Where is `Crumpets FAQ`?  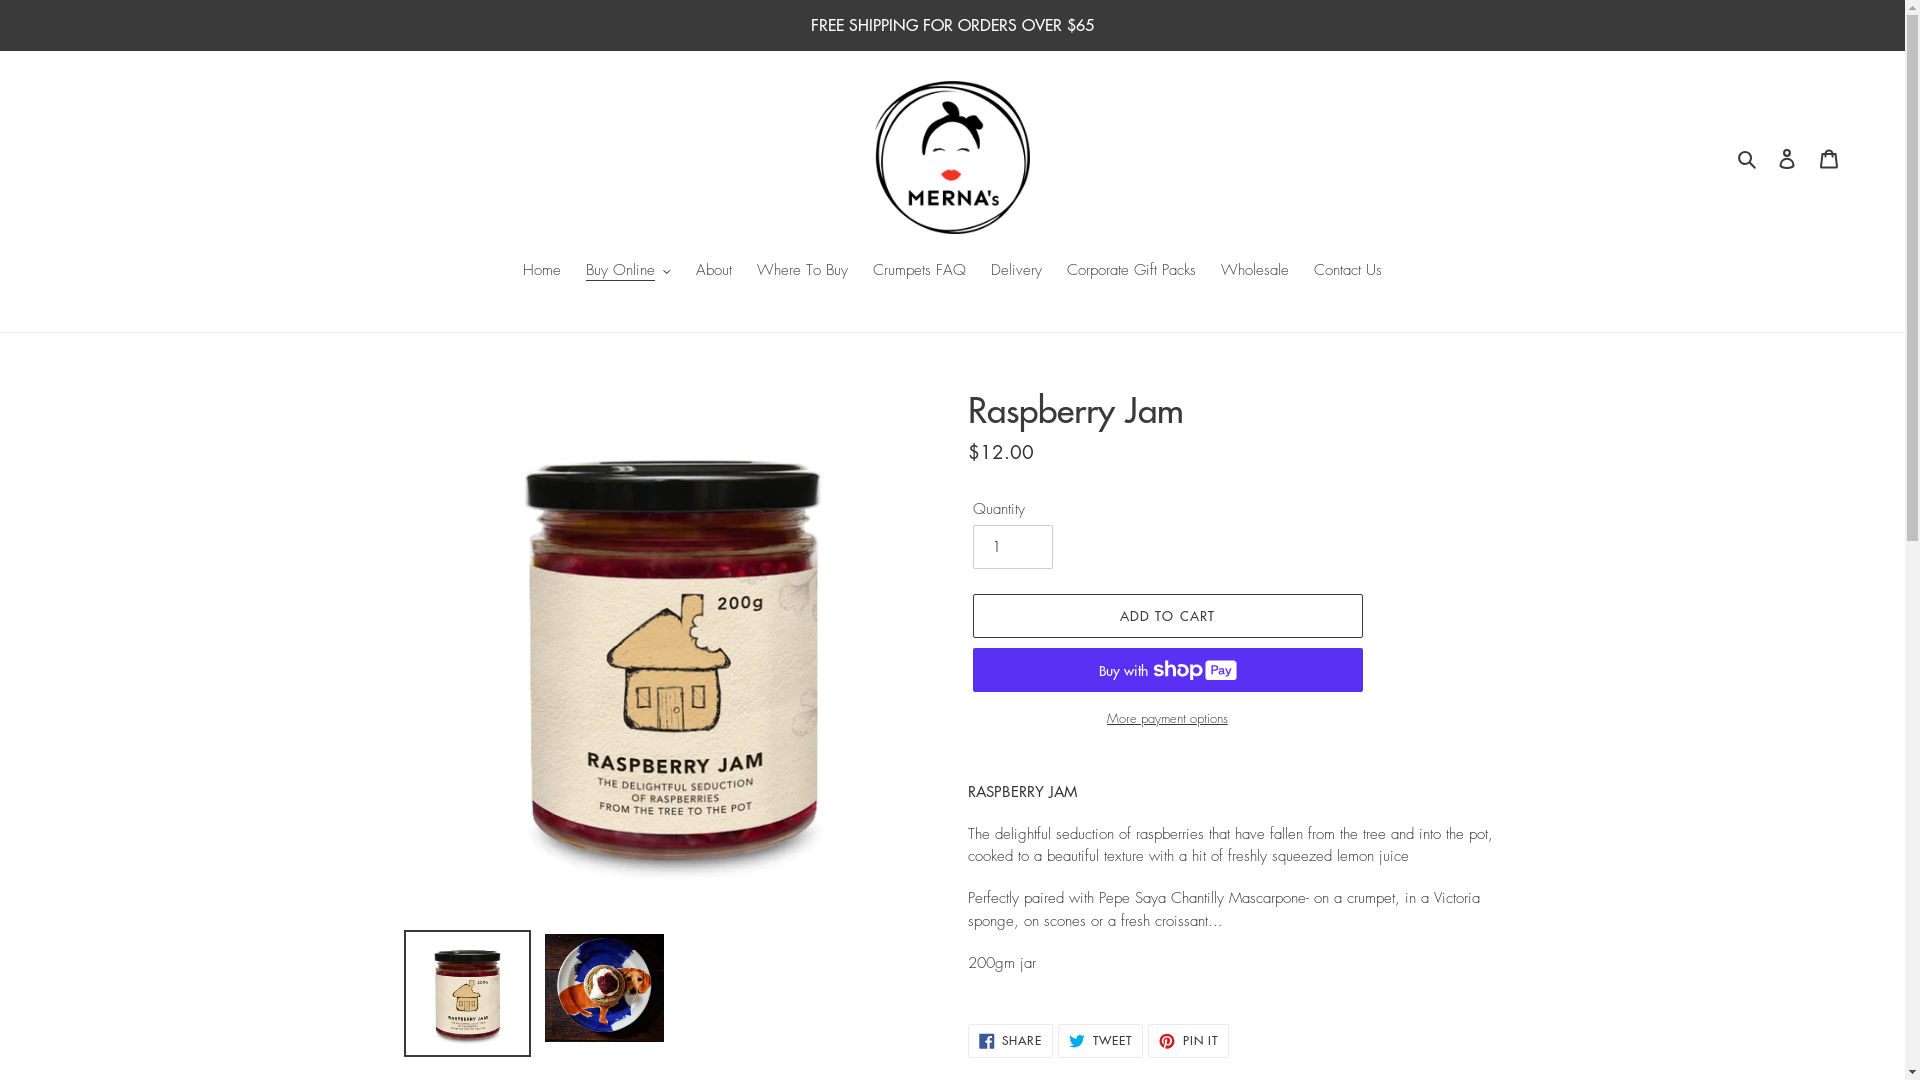
Crumpets FAQ is located at coordinates (920, 272).